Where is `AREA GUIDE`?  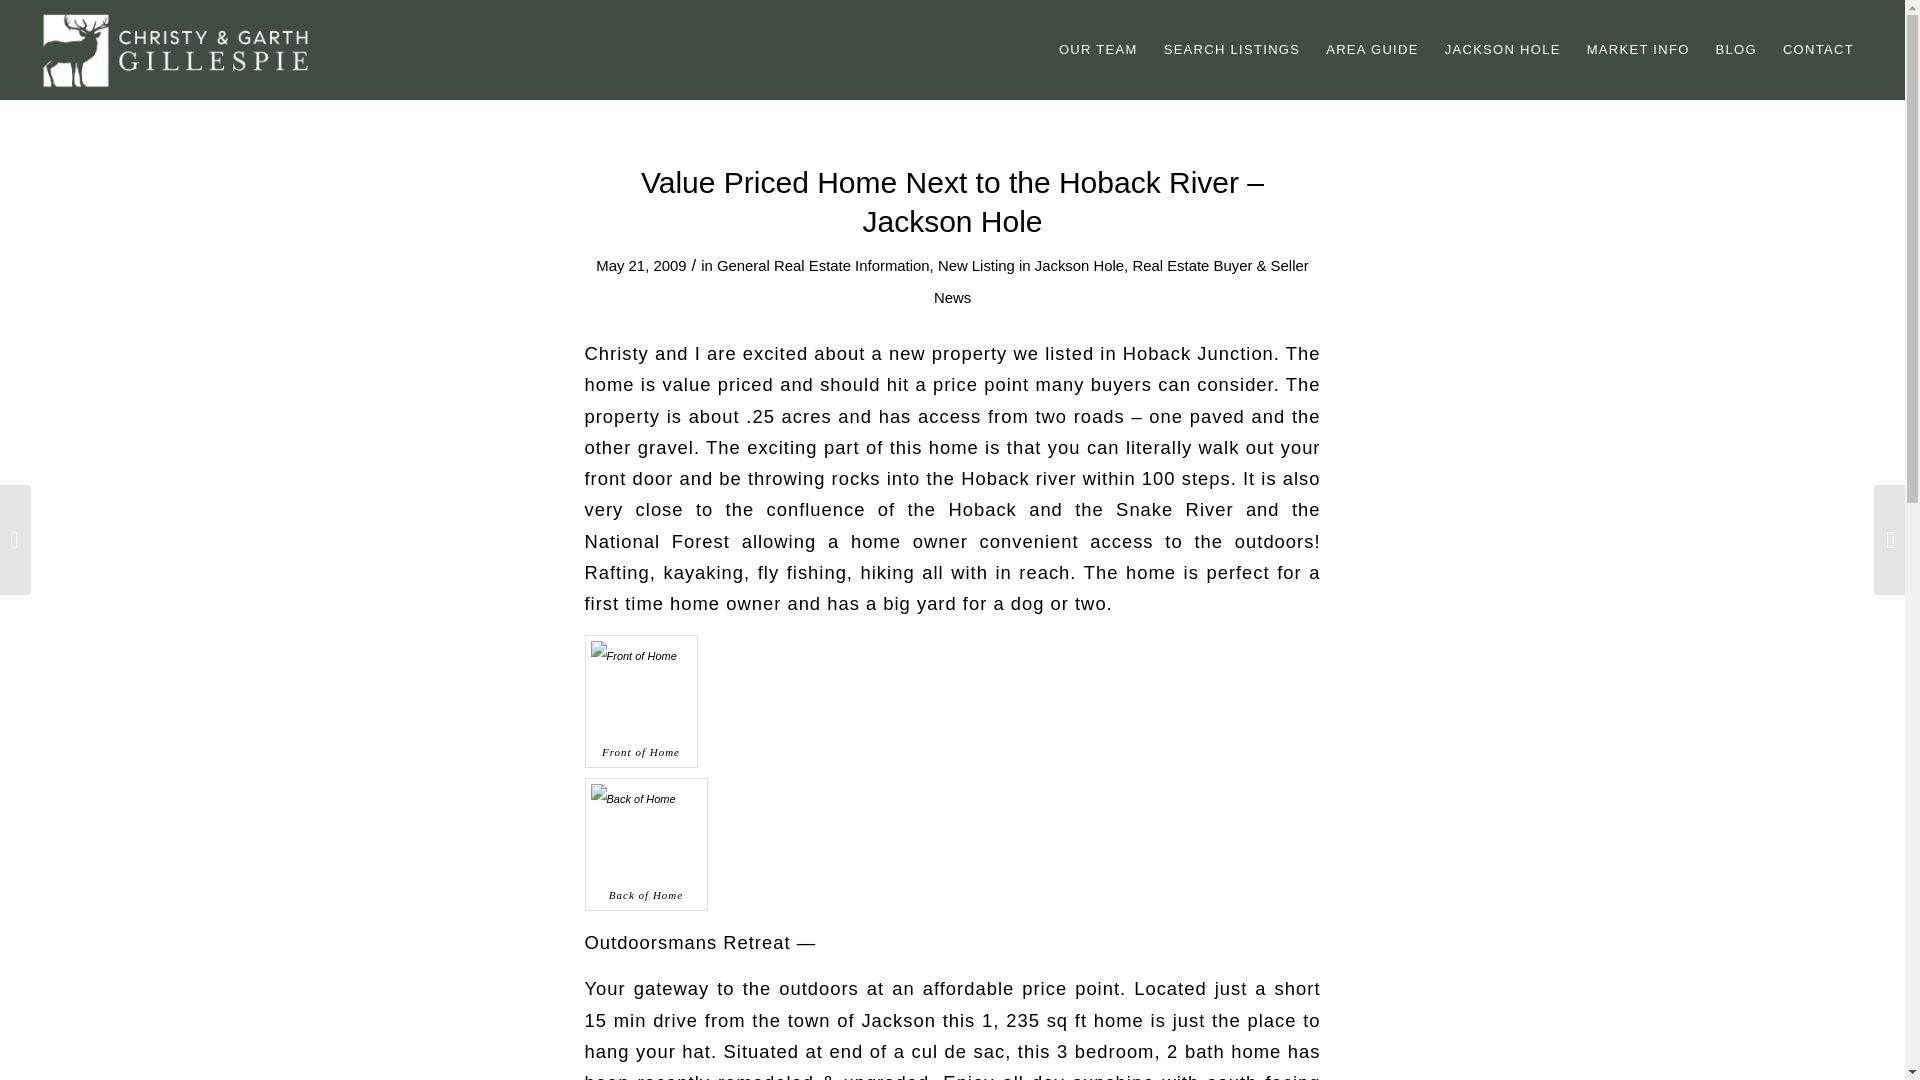
AREA GUIDE is located at coordinates (1372, 50).